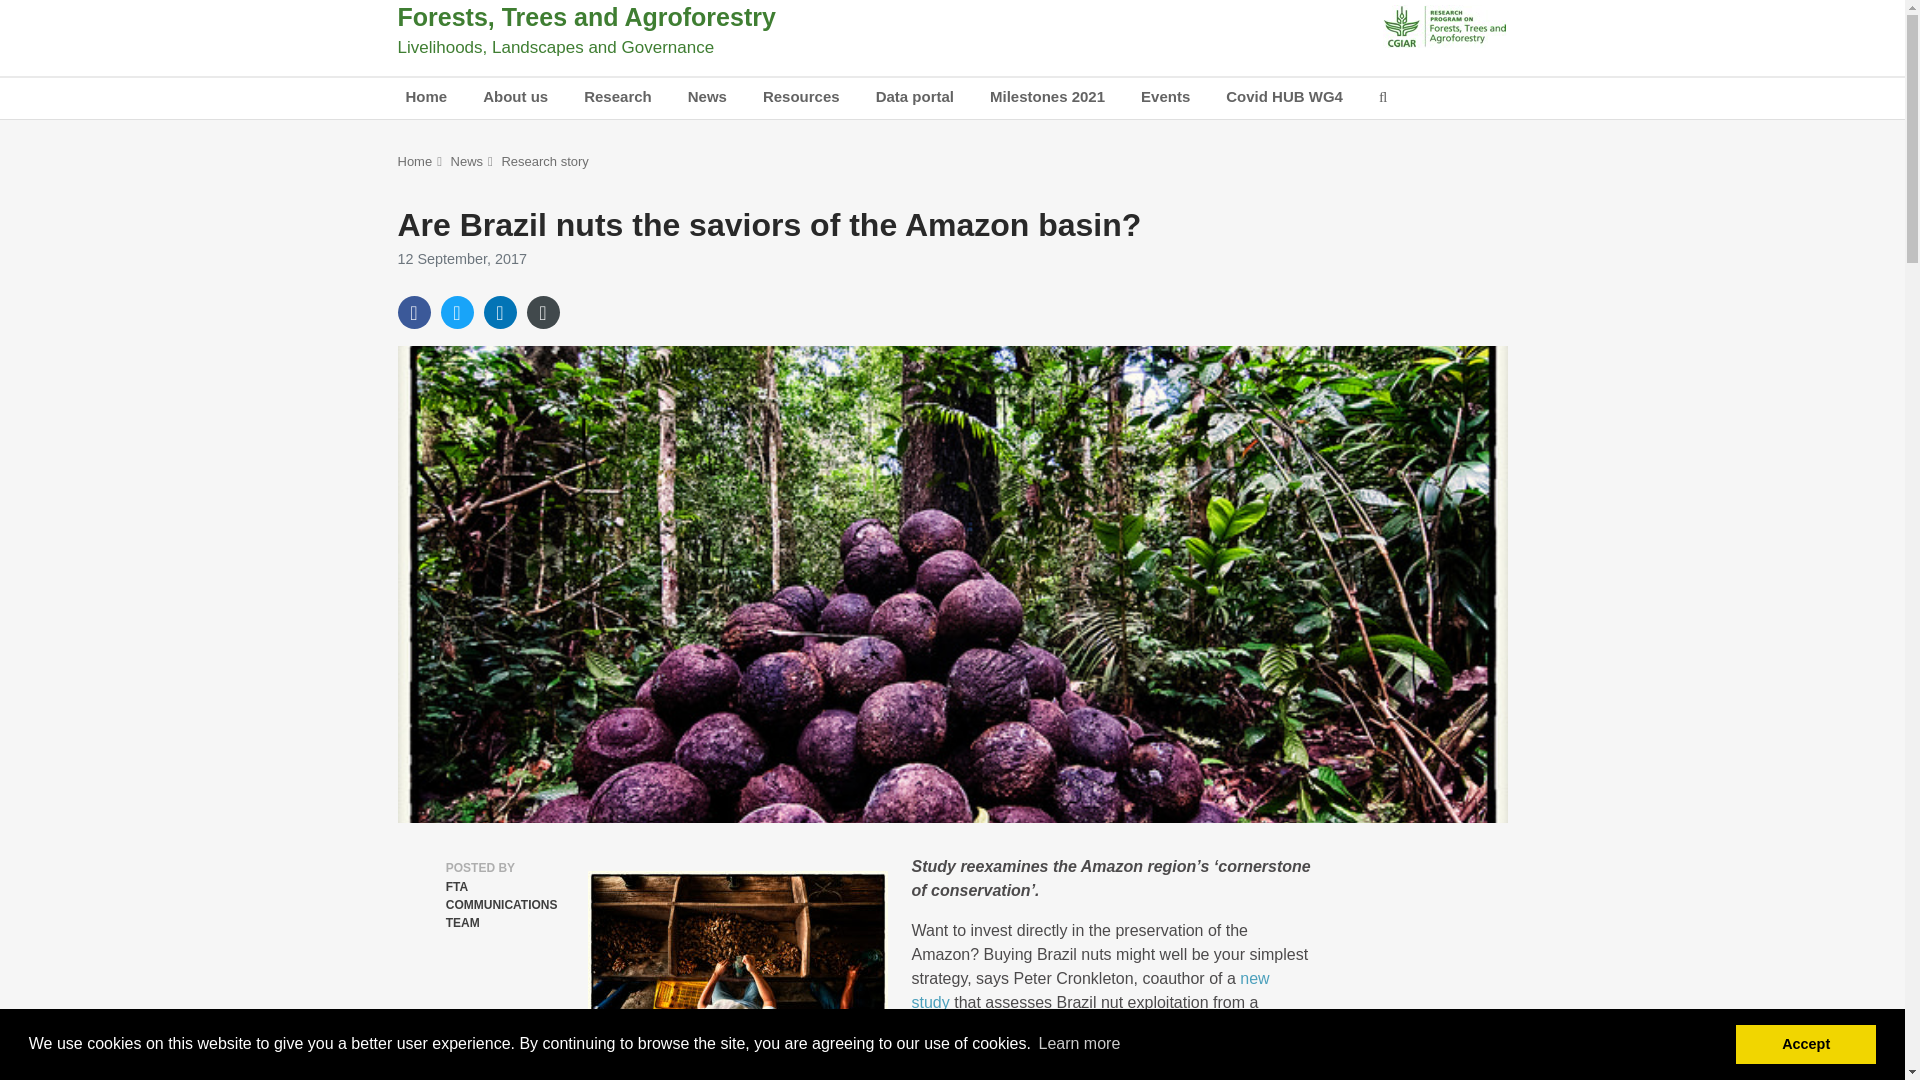 This screenshot has height=1080, width=1920. What do you see at coordinates (618, 98) in the screenshot?
I see `Research` at bounding box center [618, 98].